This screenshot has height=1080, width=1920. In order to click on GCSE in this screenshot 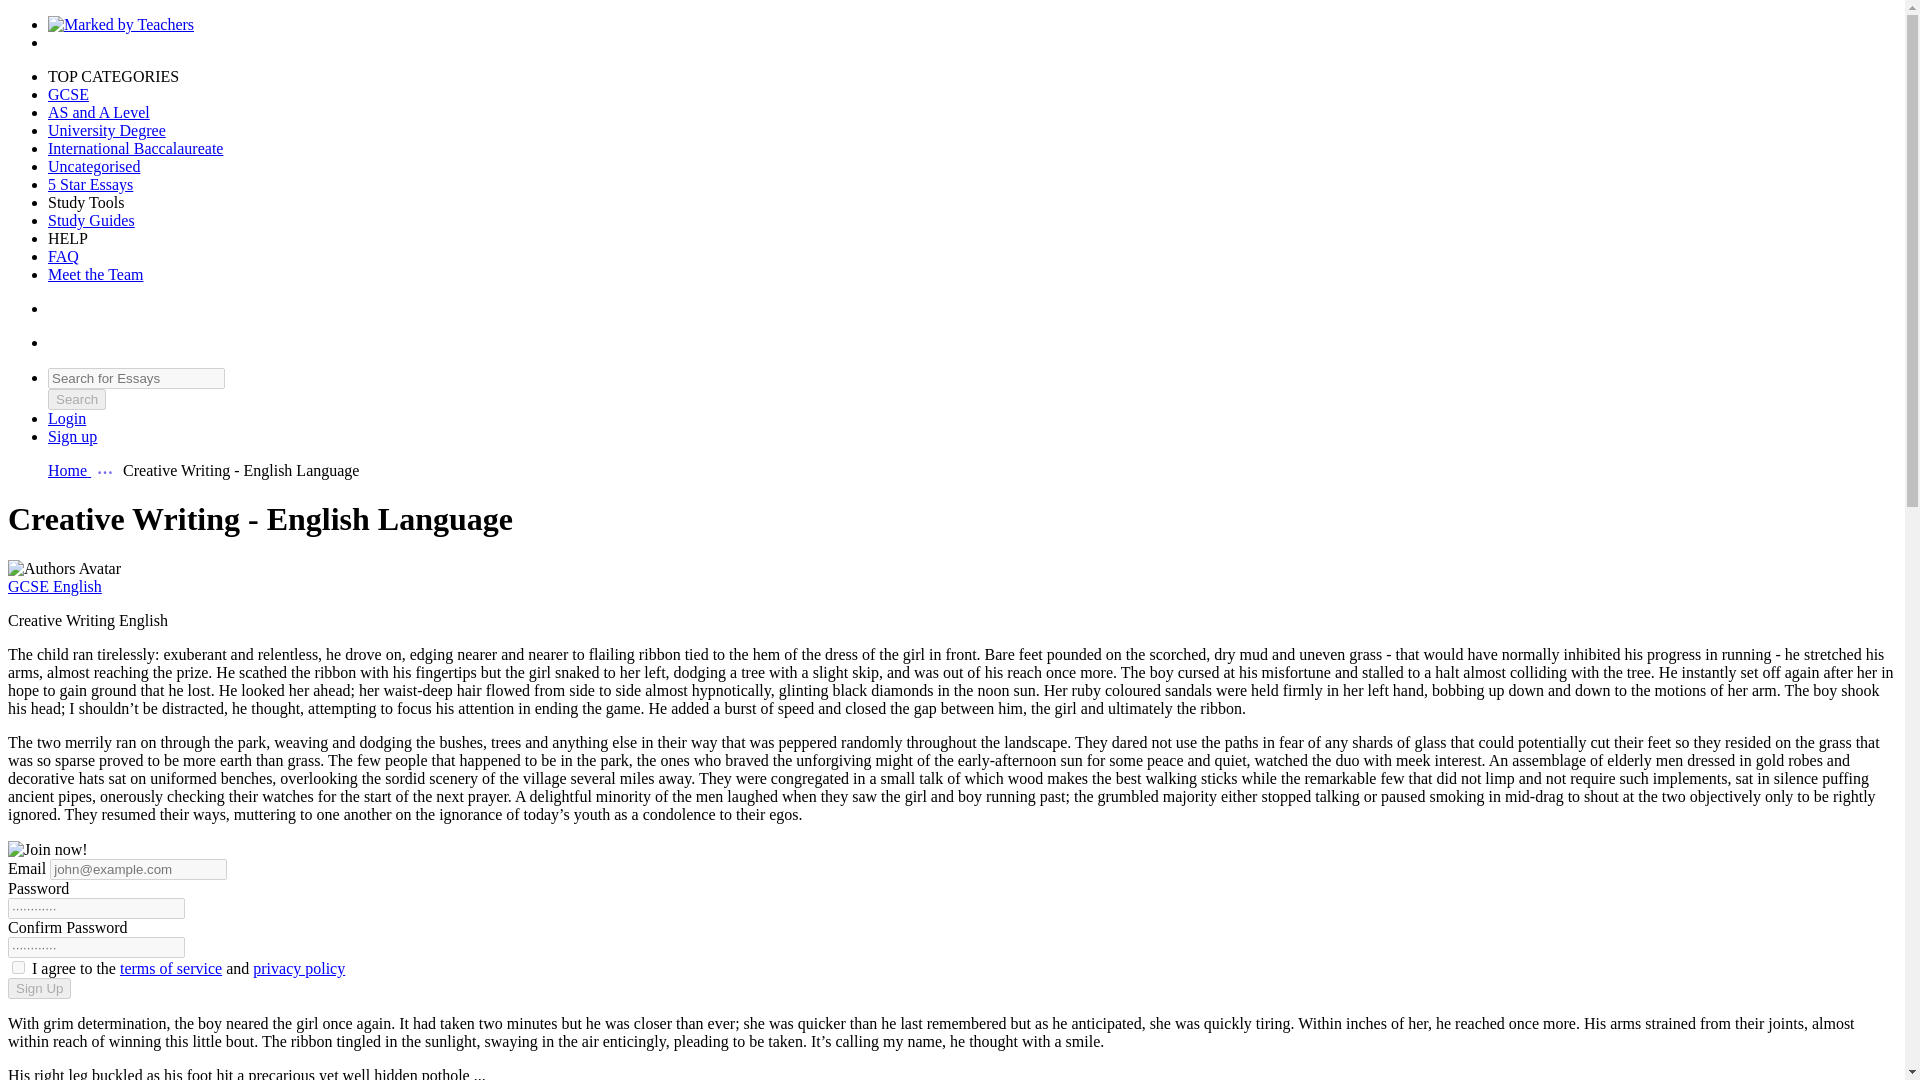, I will do `click(68, 94)`.